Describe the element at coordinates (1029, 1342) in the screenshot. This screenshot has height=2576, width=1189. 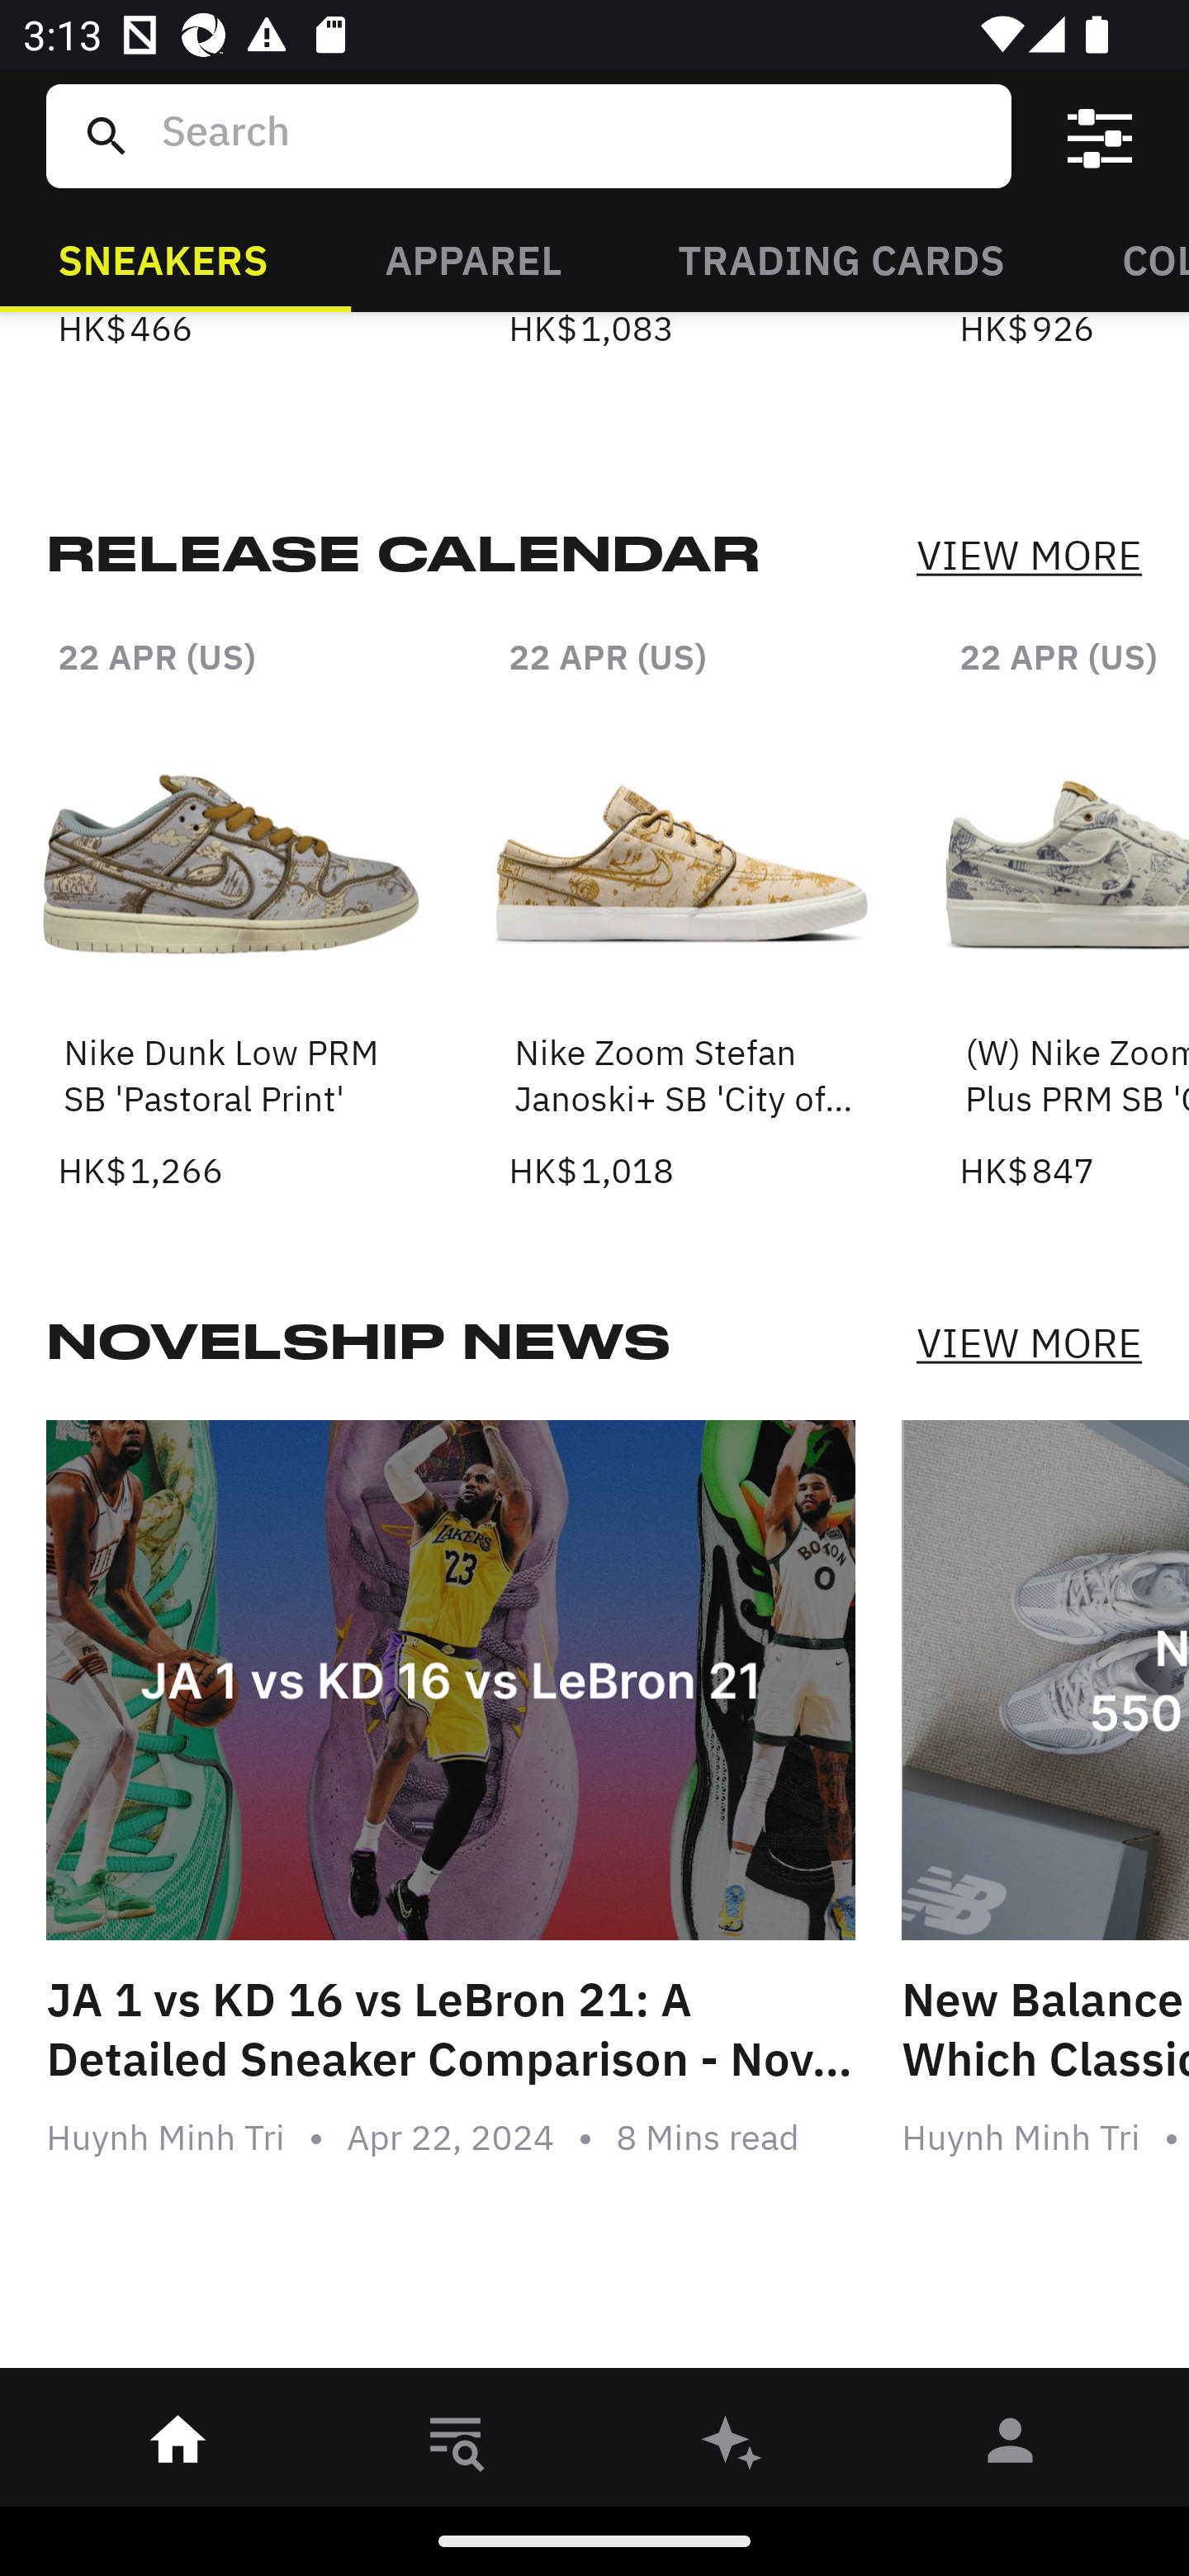
I see `VIEW MORE` at that location.